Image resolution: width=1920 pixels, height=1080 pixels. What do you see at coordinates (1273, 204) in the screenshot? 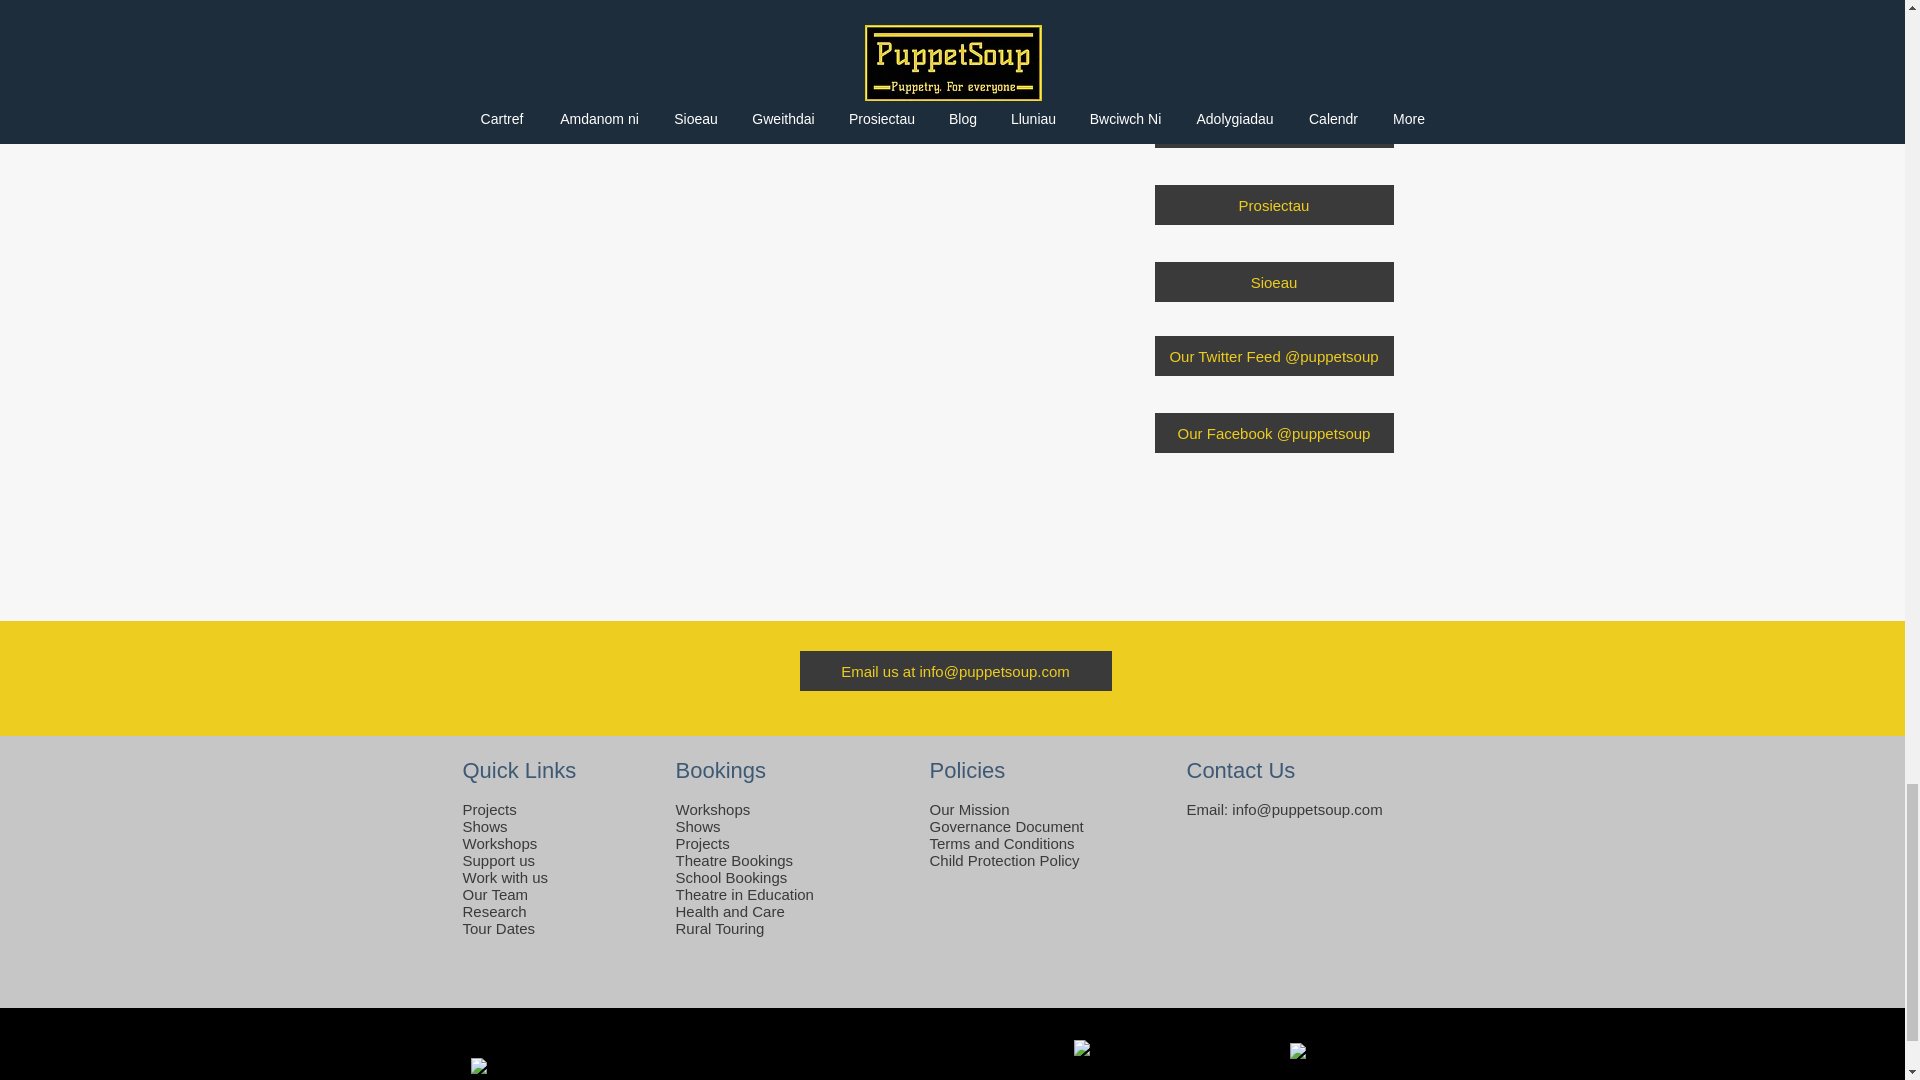
I see `Prosiectau` at bounding box center [1273, 204].